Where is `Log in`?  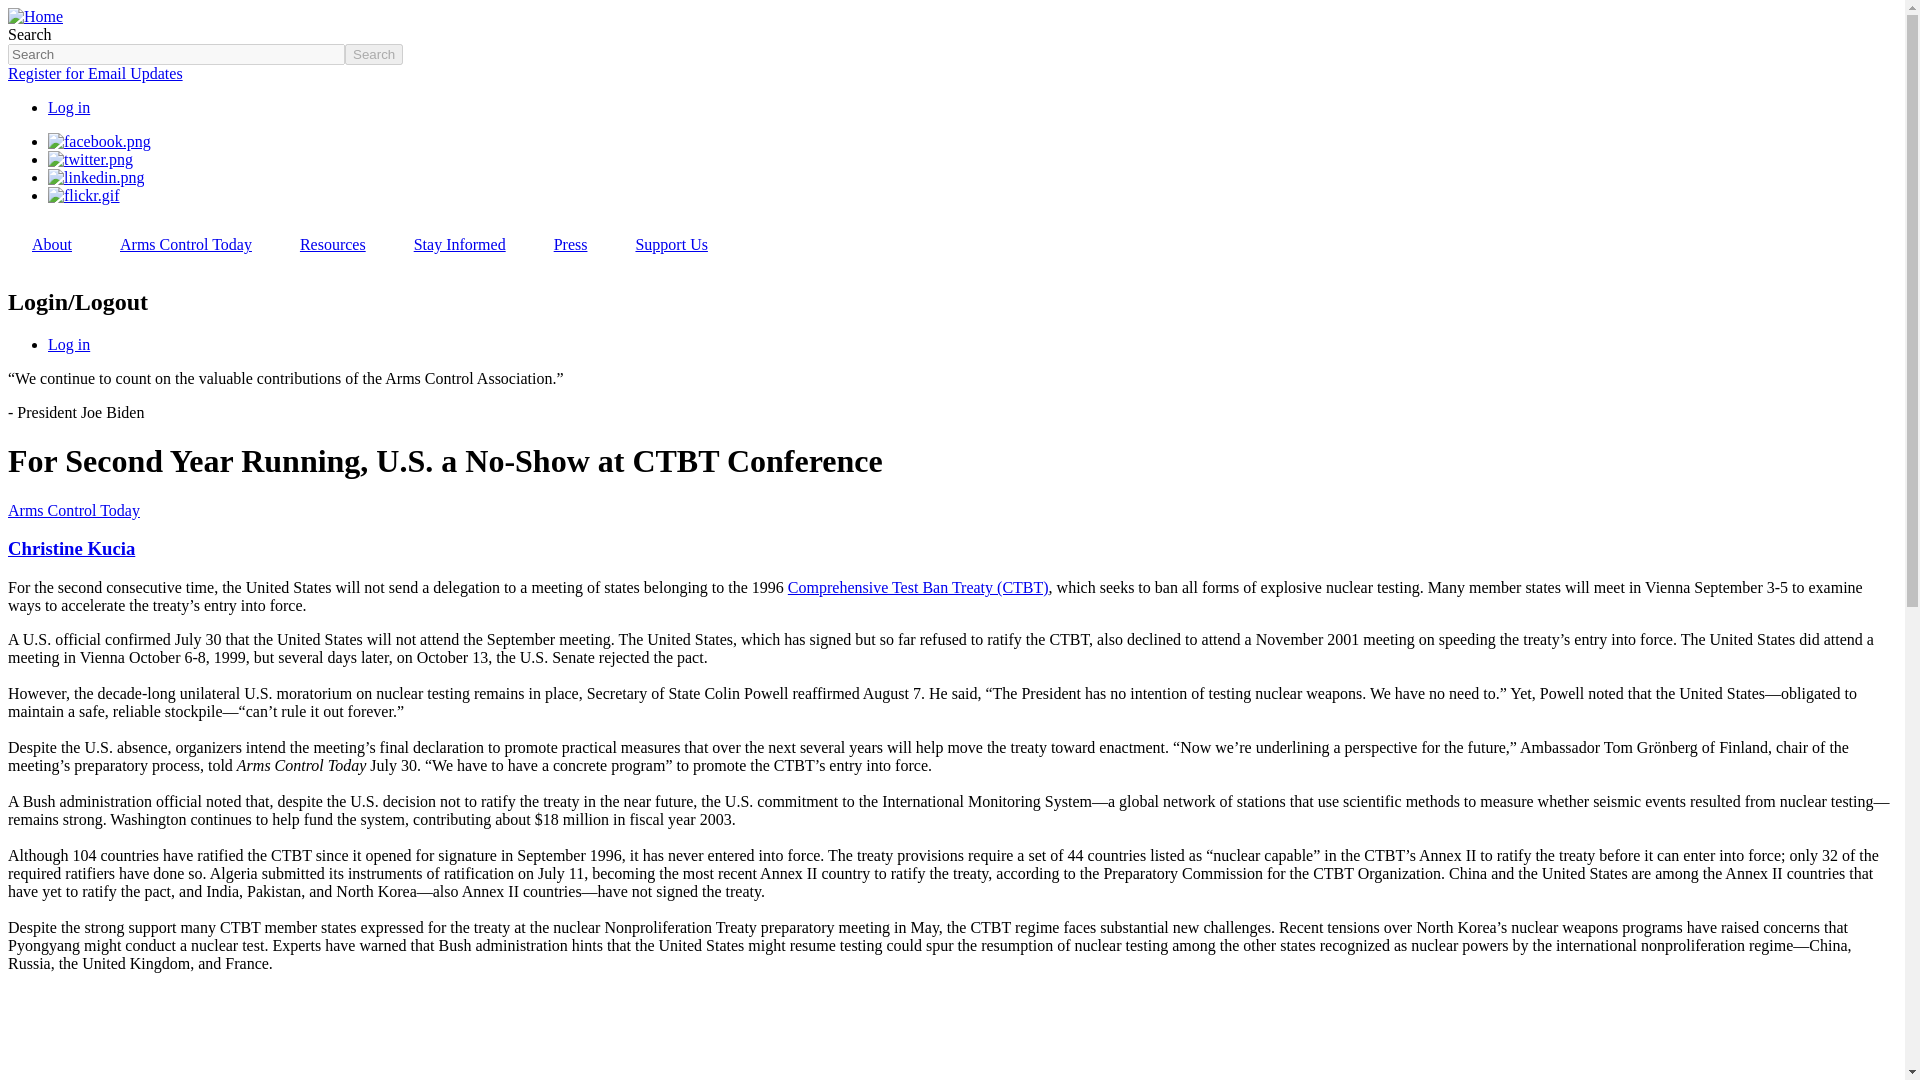
Log in is located at coordinates (69, 107).